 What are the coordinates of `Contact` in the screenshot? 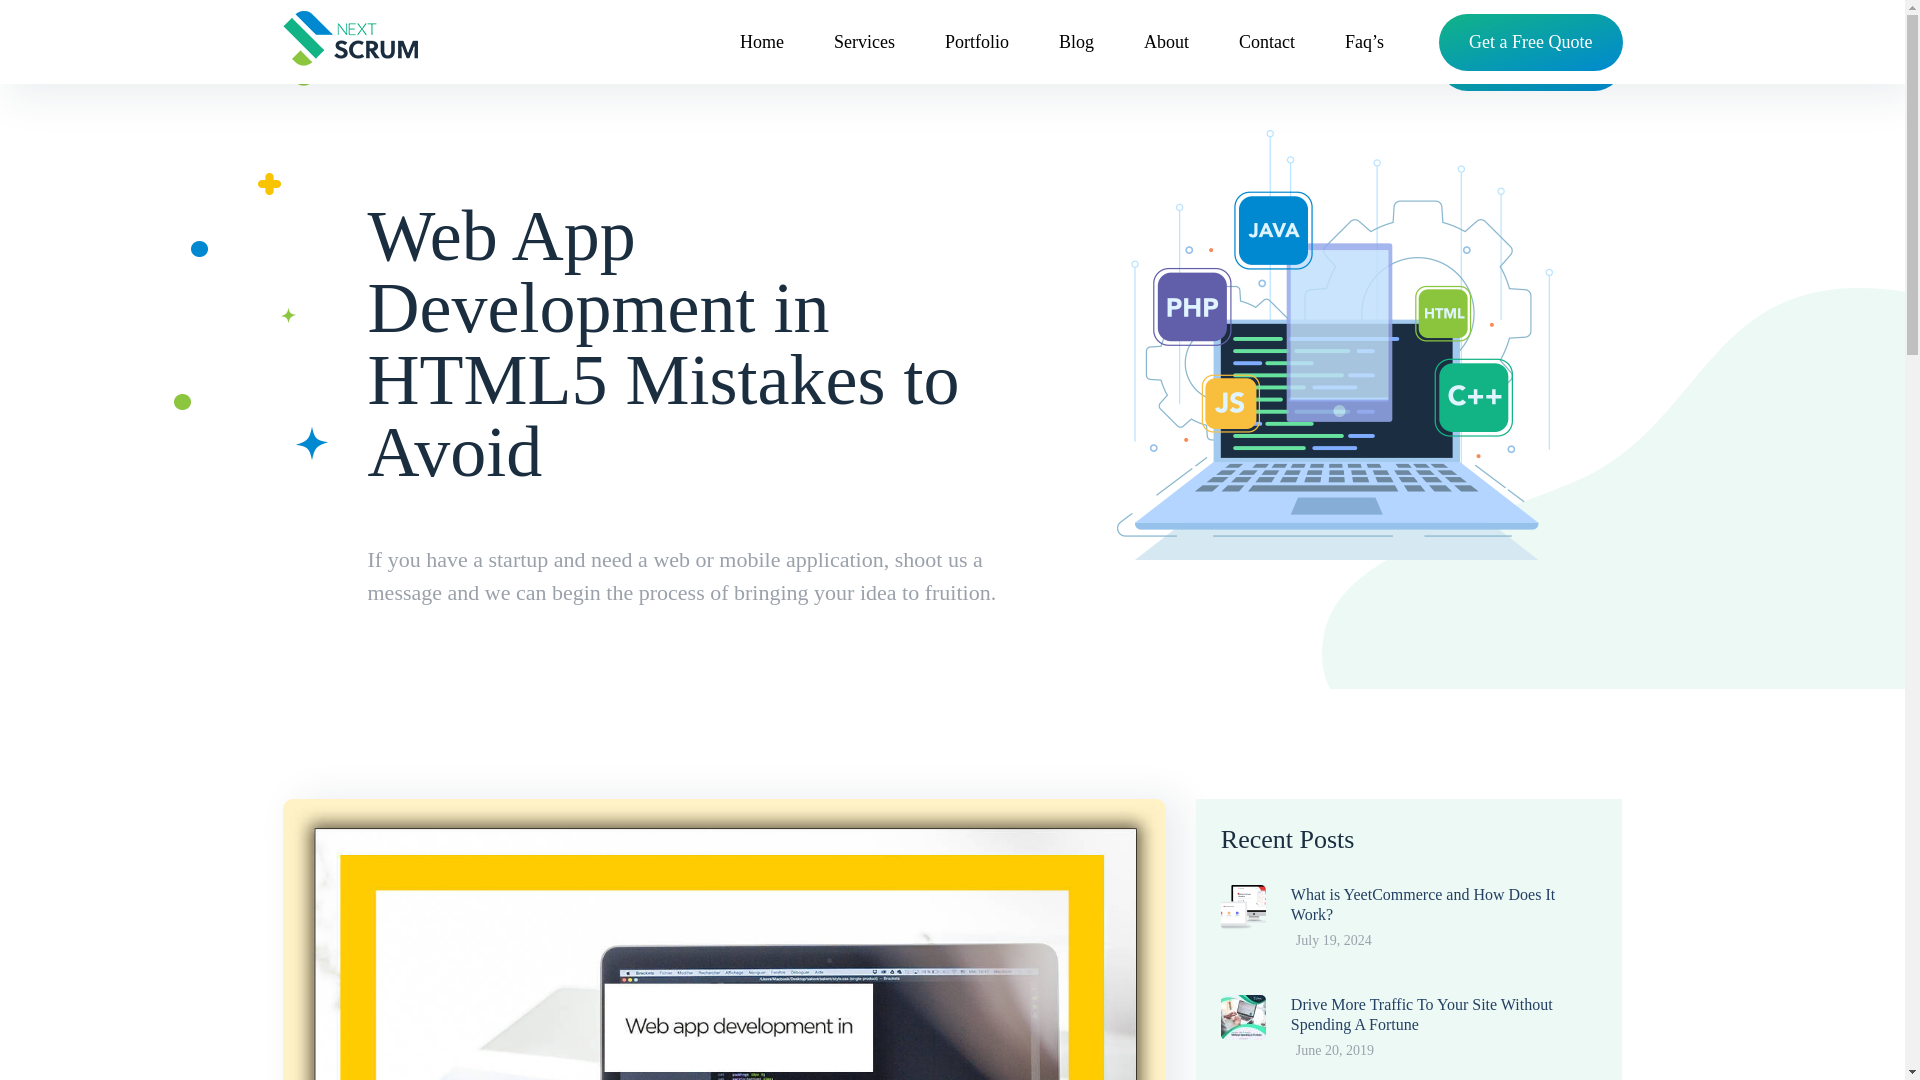 It's located at (1266, 62).